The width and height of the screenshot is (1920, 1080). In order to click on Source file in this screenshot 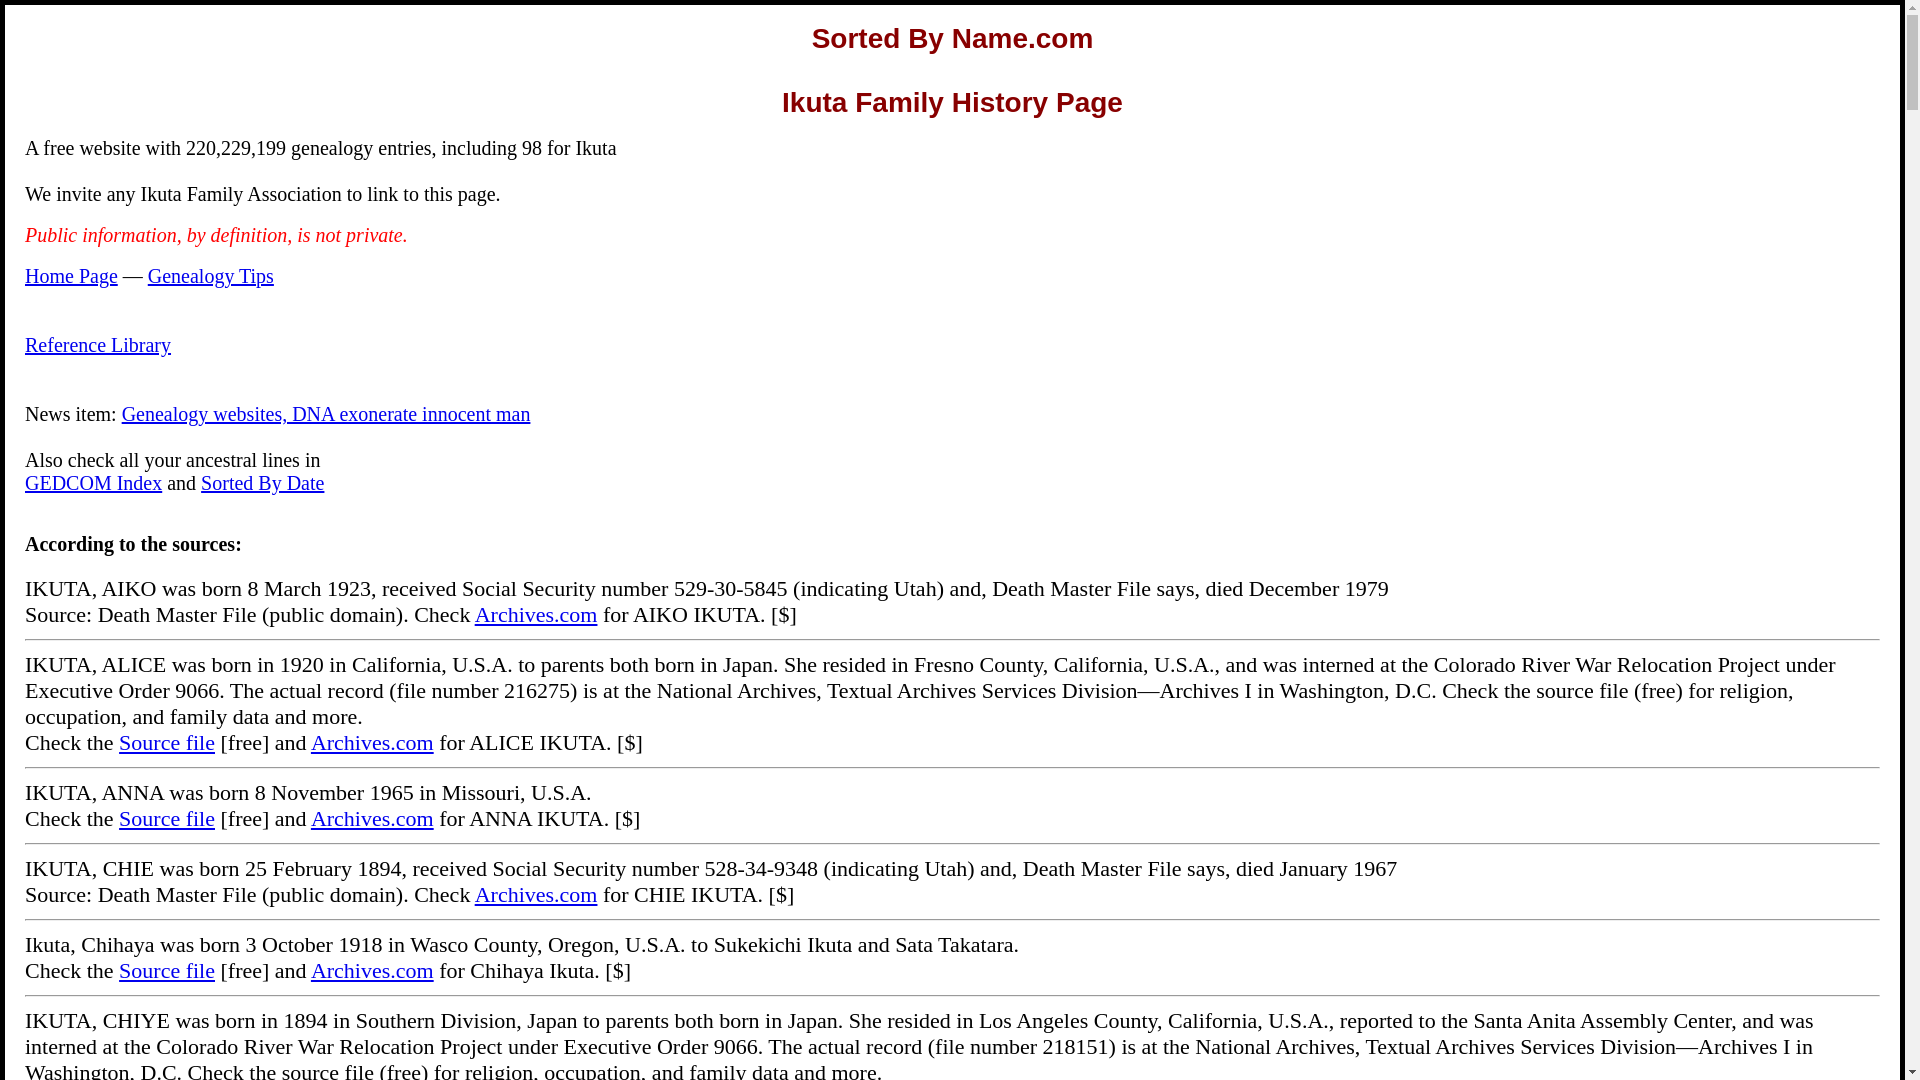, I will do `click(167, 970)`.